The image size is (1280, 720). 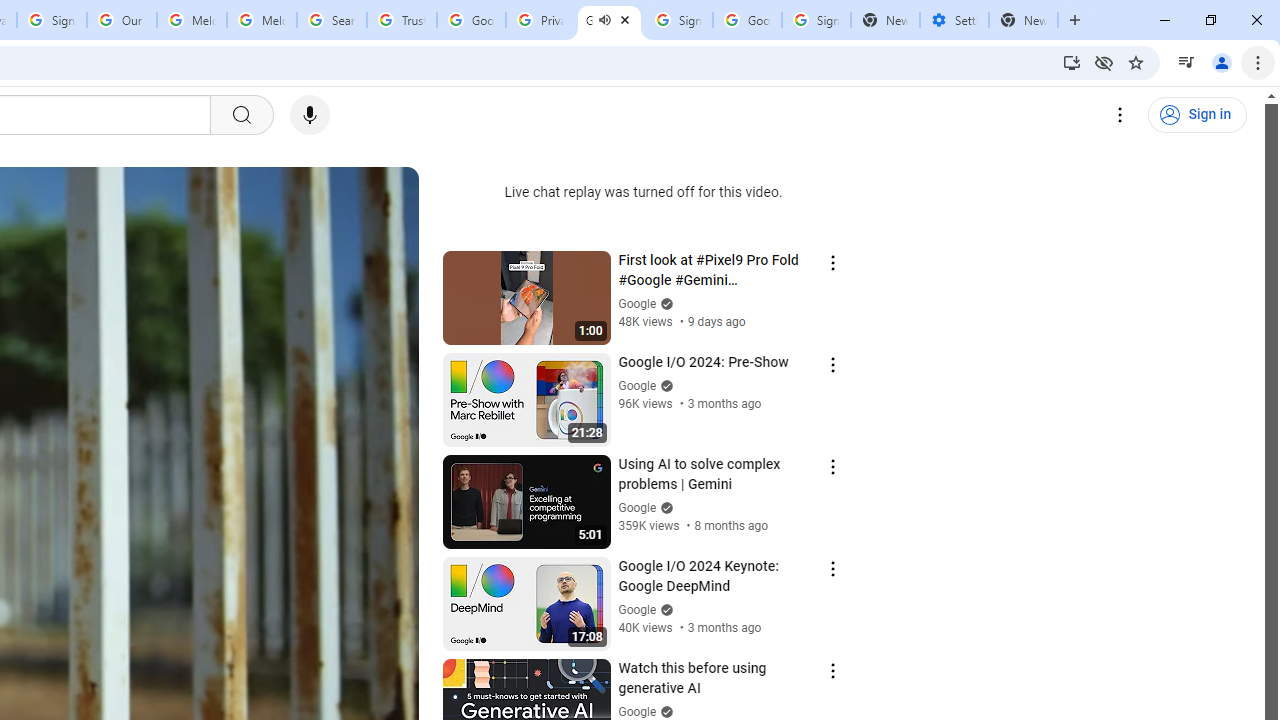 I want to click on Sign in - Google Accounts, so click(x=816, y=20).